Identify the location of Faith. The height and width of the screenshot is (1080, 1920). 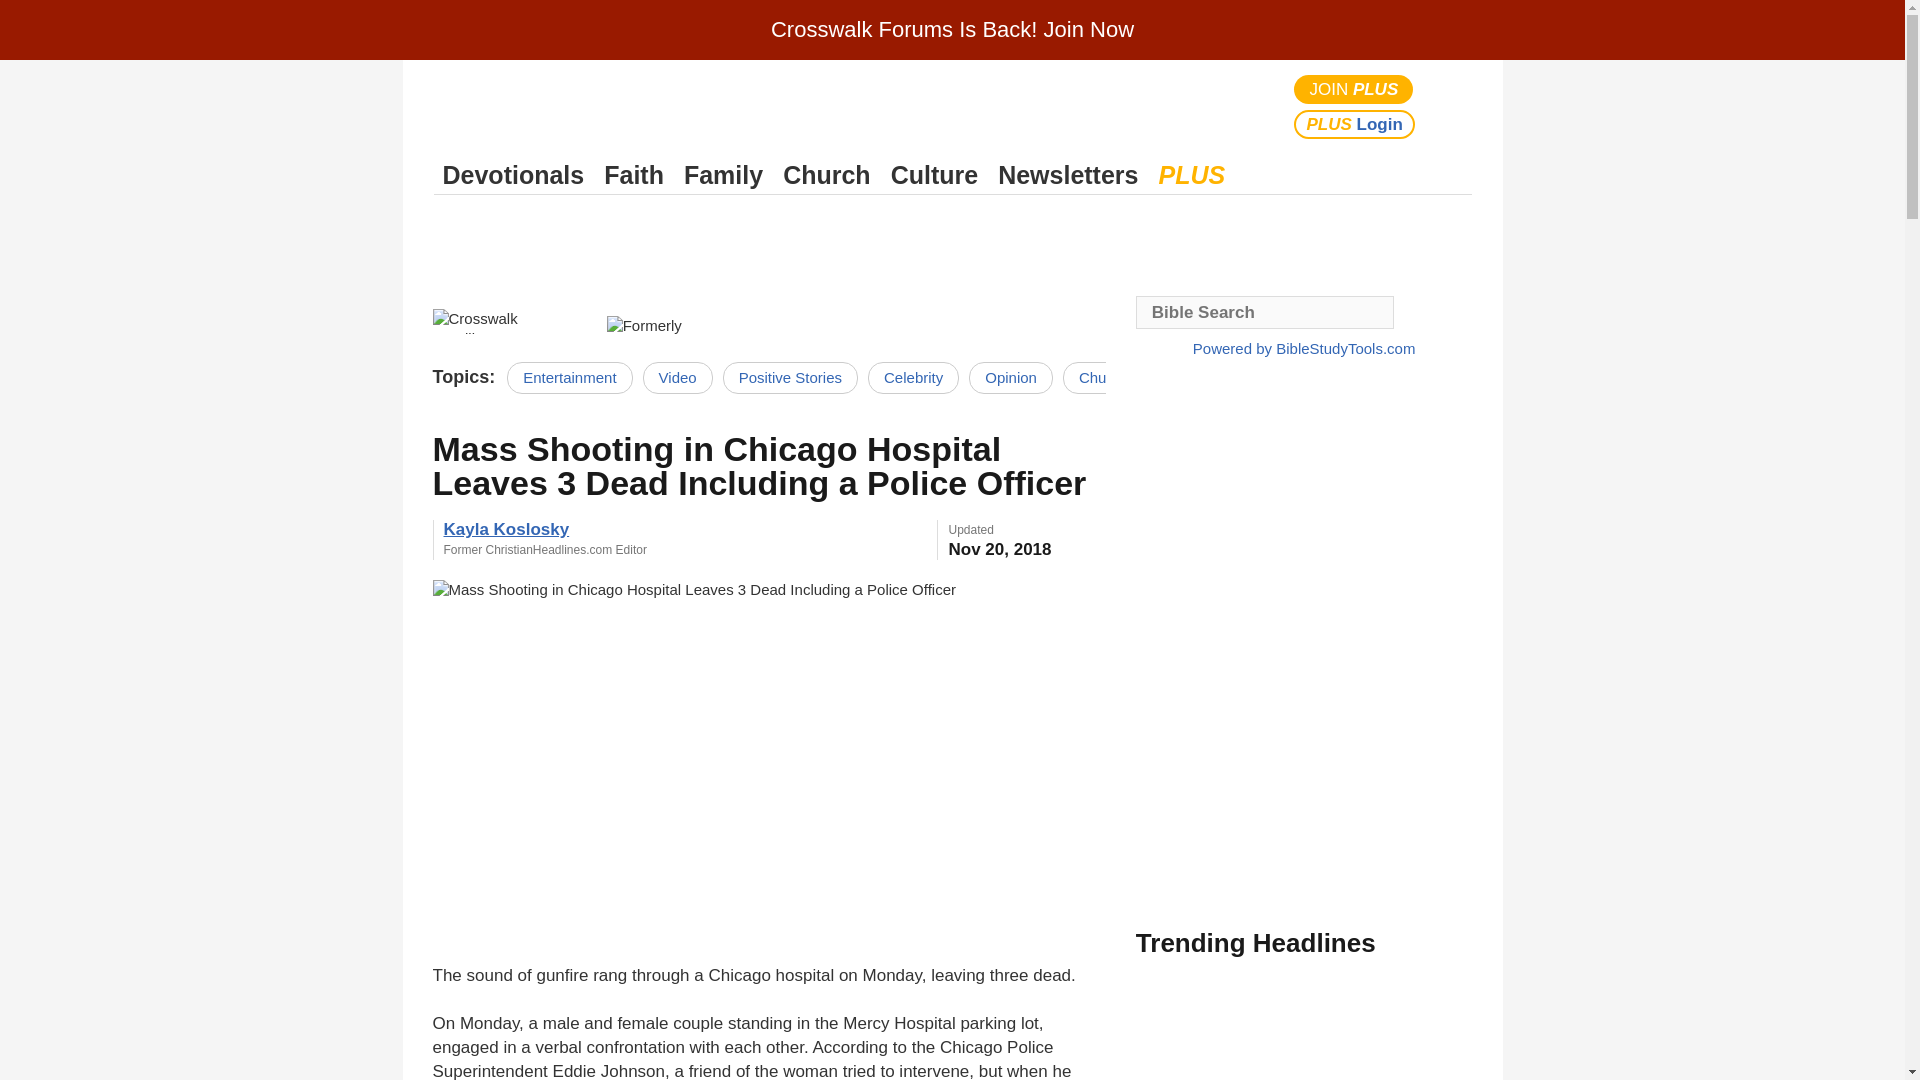
(634, 175).